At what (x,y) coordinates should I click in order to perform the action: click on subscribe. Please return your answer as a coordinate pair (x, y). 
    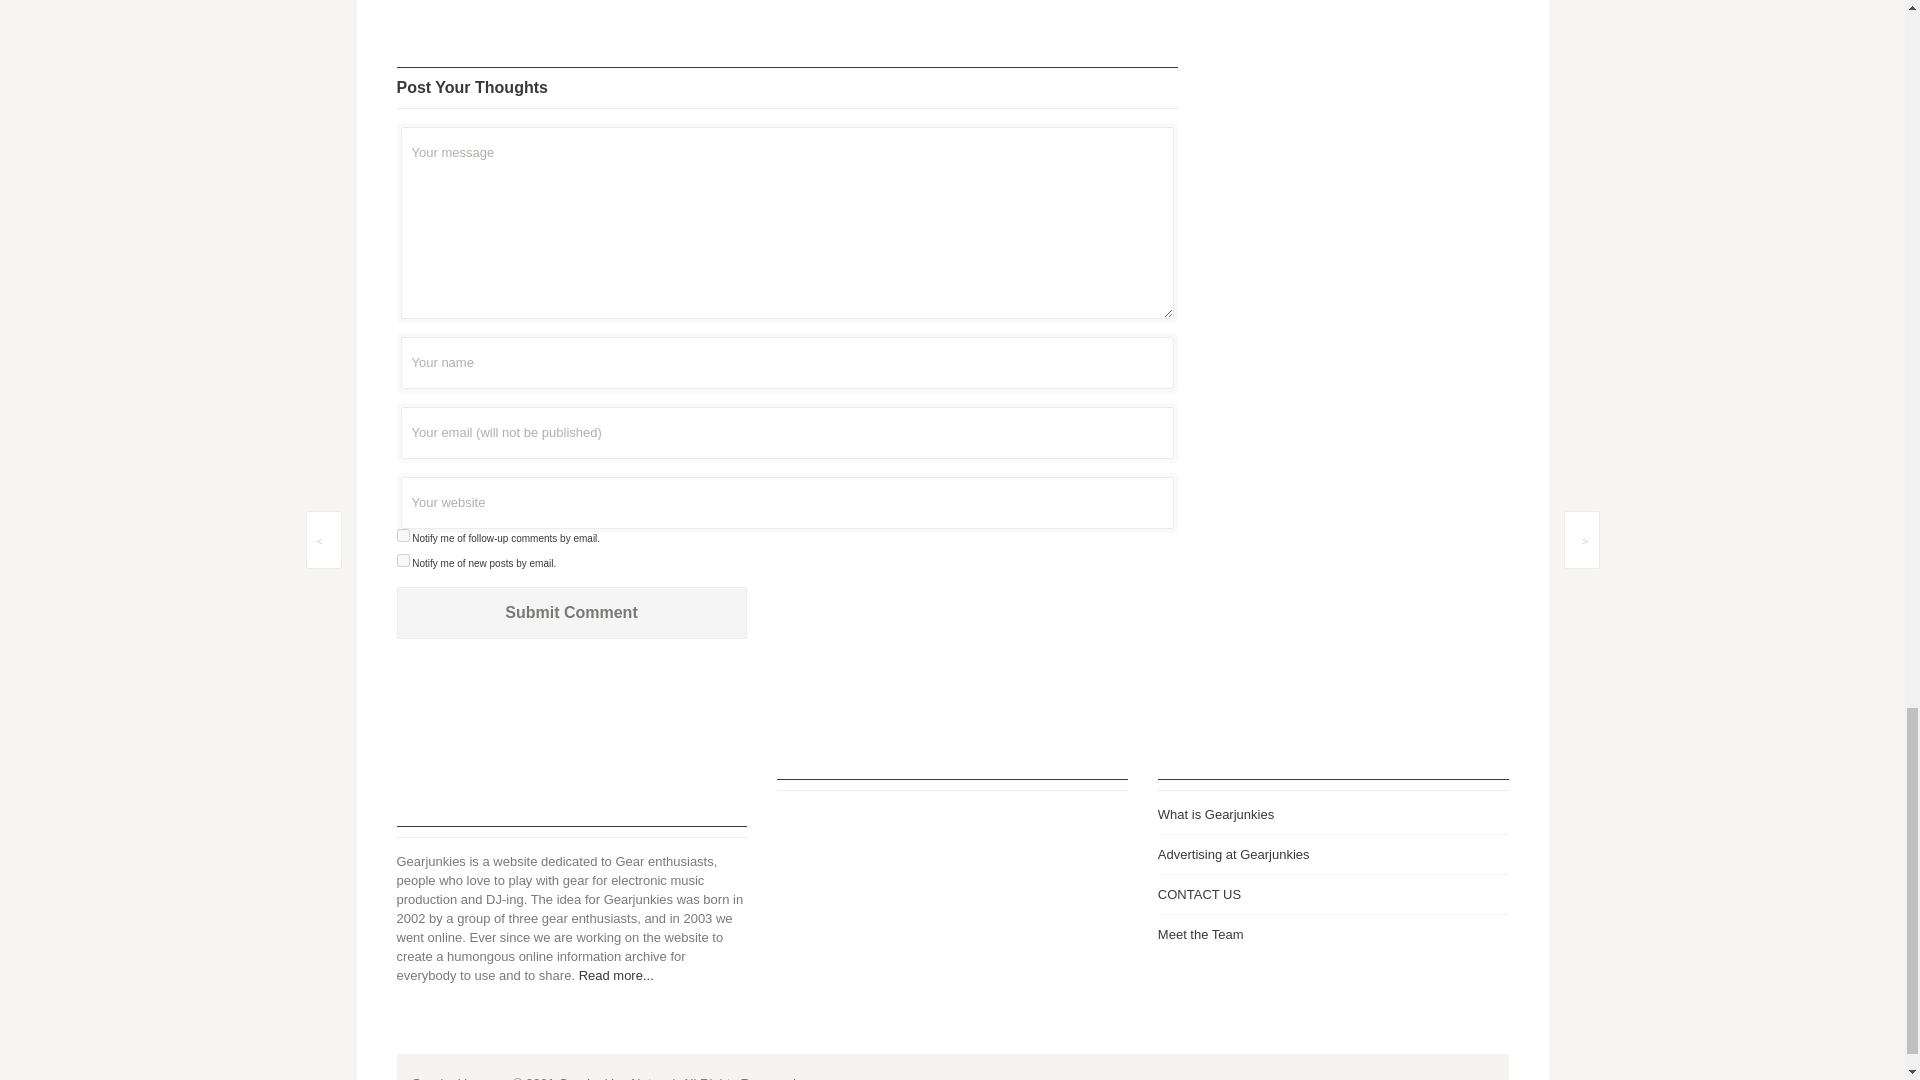
    Looking at the image, I should click on (402, 536).